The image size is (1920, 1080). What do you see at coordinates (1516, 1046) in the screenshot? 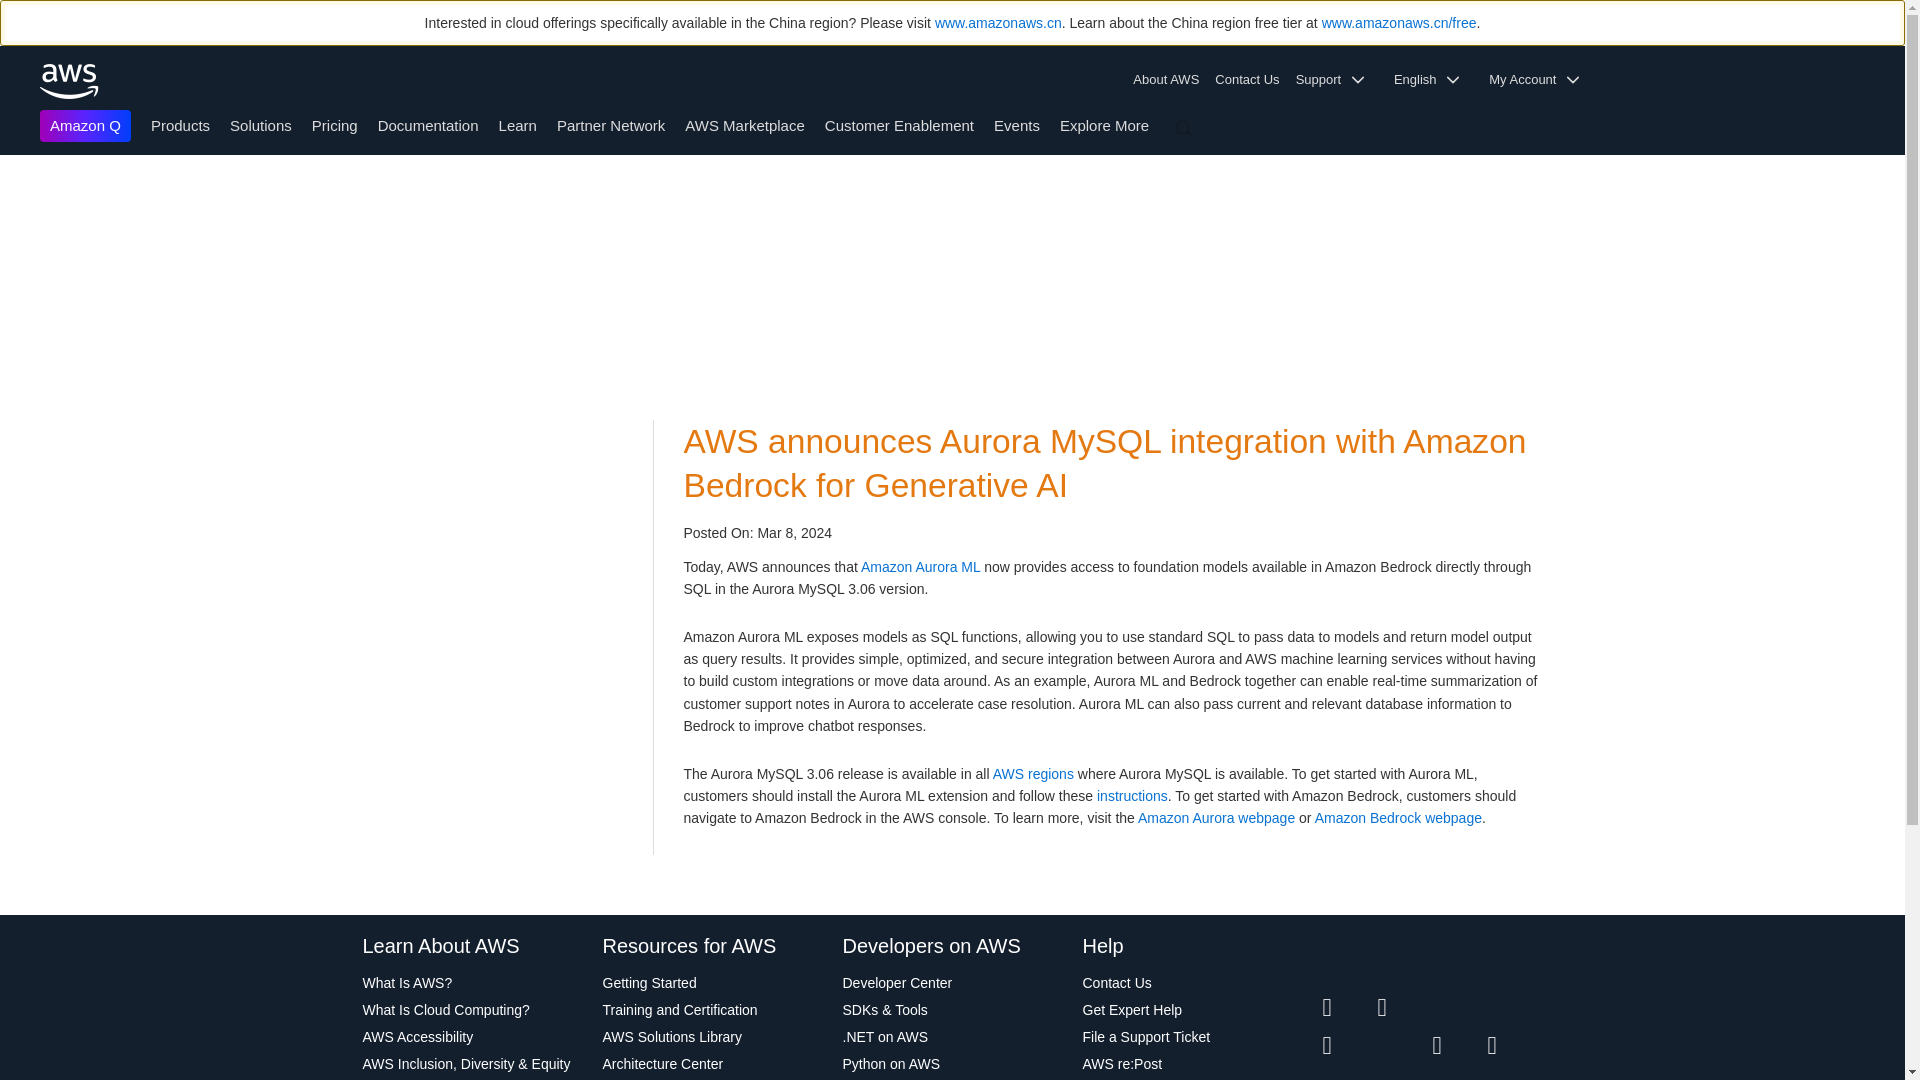
I see `Email` at bounding box center [1516, 1046].